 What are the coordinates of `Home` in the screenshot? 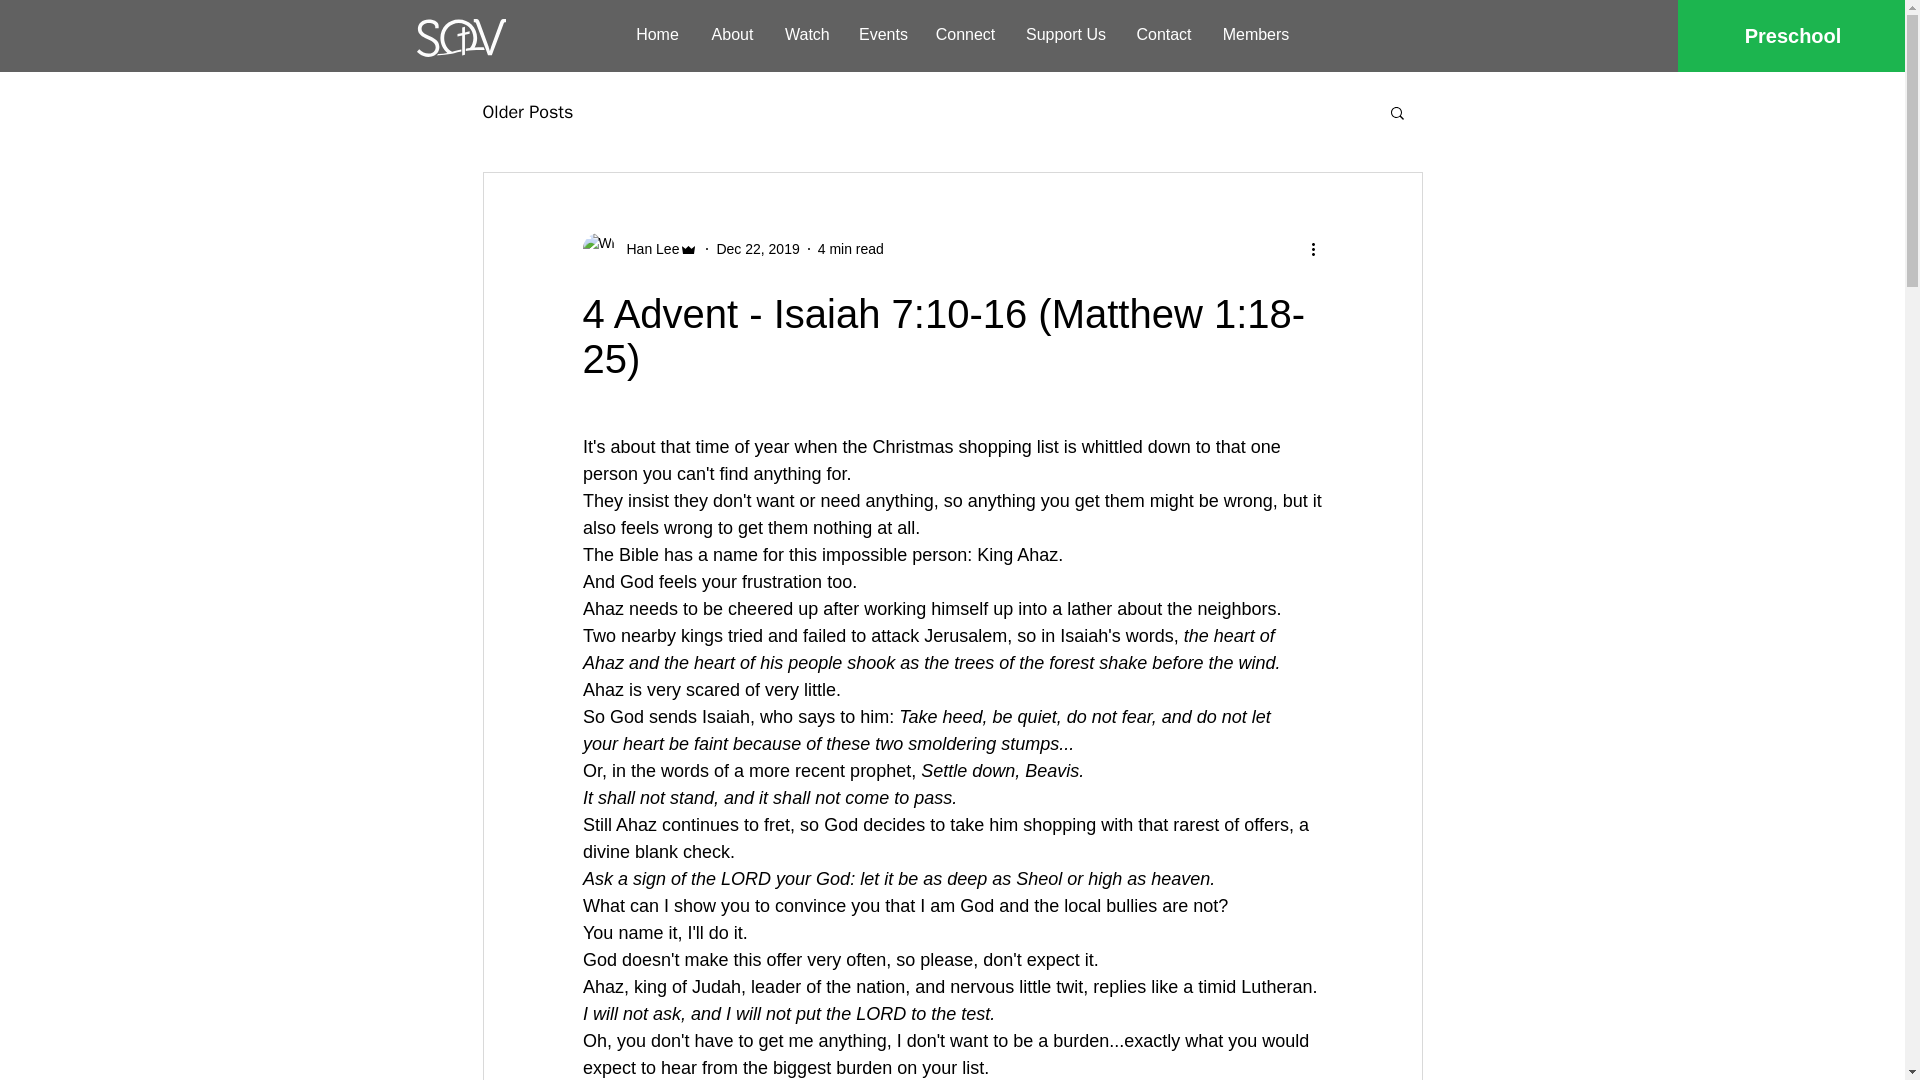 It's located at (658, 34).